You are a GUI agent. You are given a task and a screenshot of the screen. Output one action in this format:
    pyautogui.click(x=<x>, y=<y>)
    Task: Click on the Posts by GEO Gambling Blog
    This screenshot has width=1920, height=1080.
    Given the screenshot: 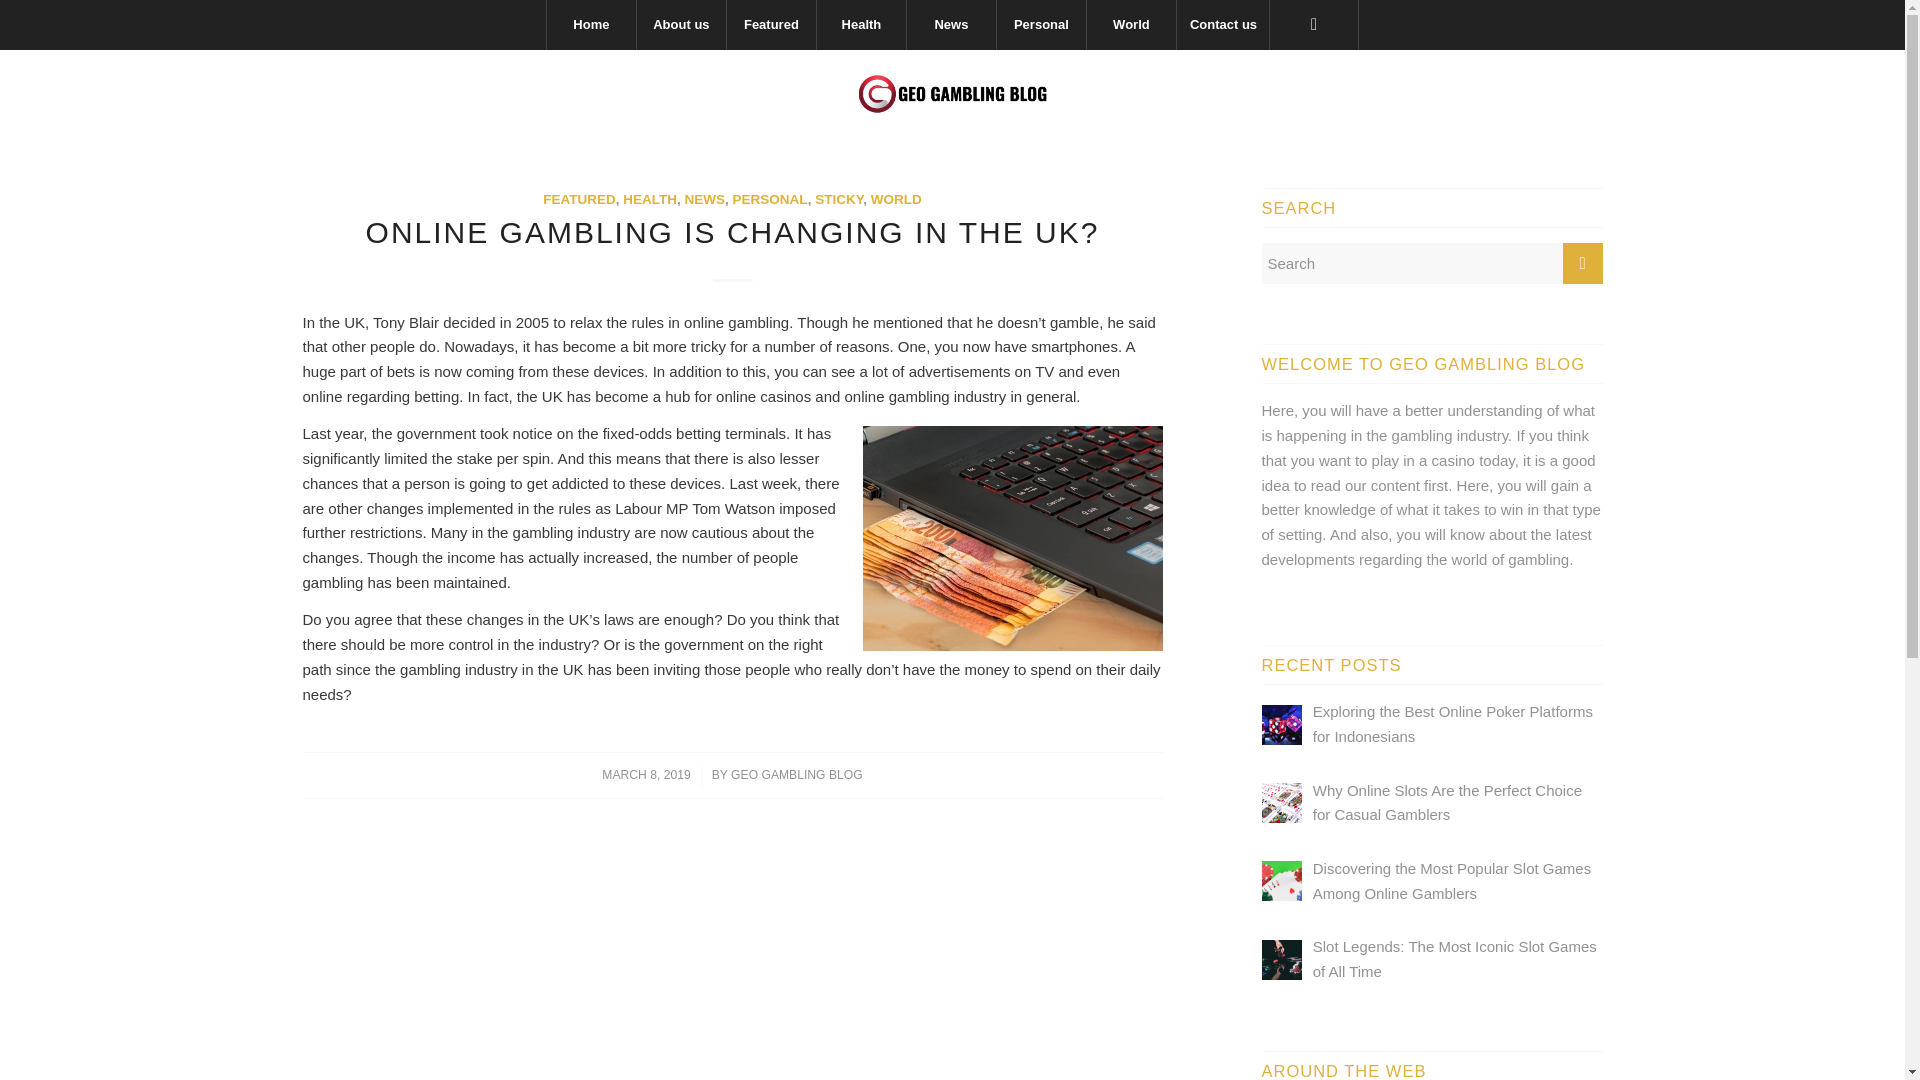 What is the action you would take?
    pyautogui.click(x=796, y=774)
    